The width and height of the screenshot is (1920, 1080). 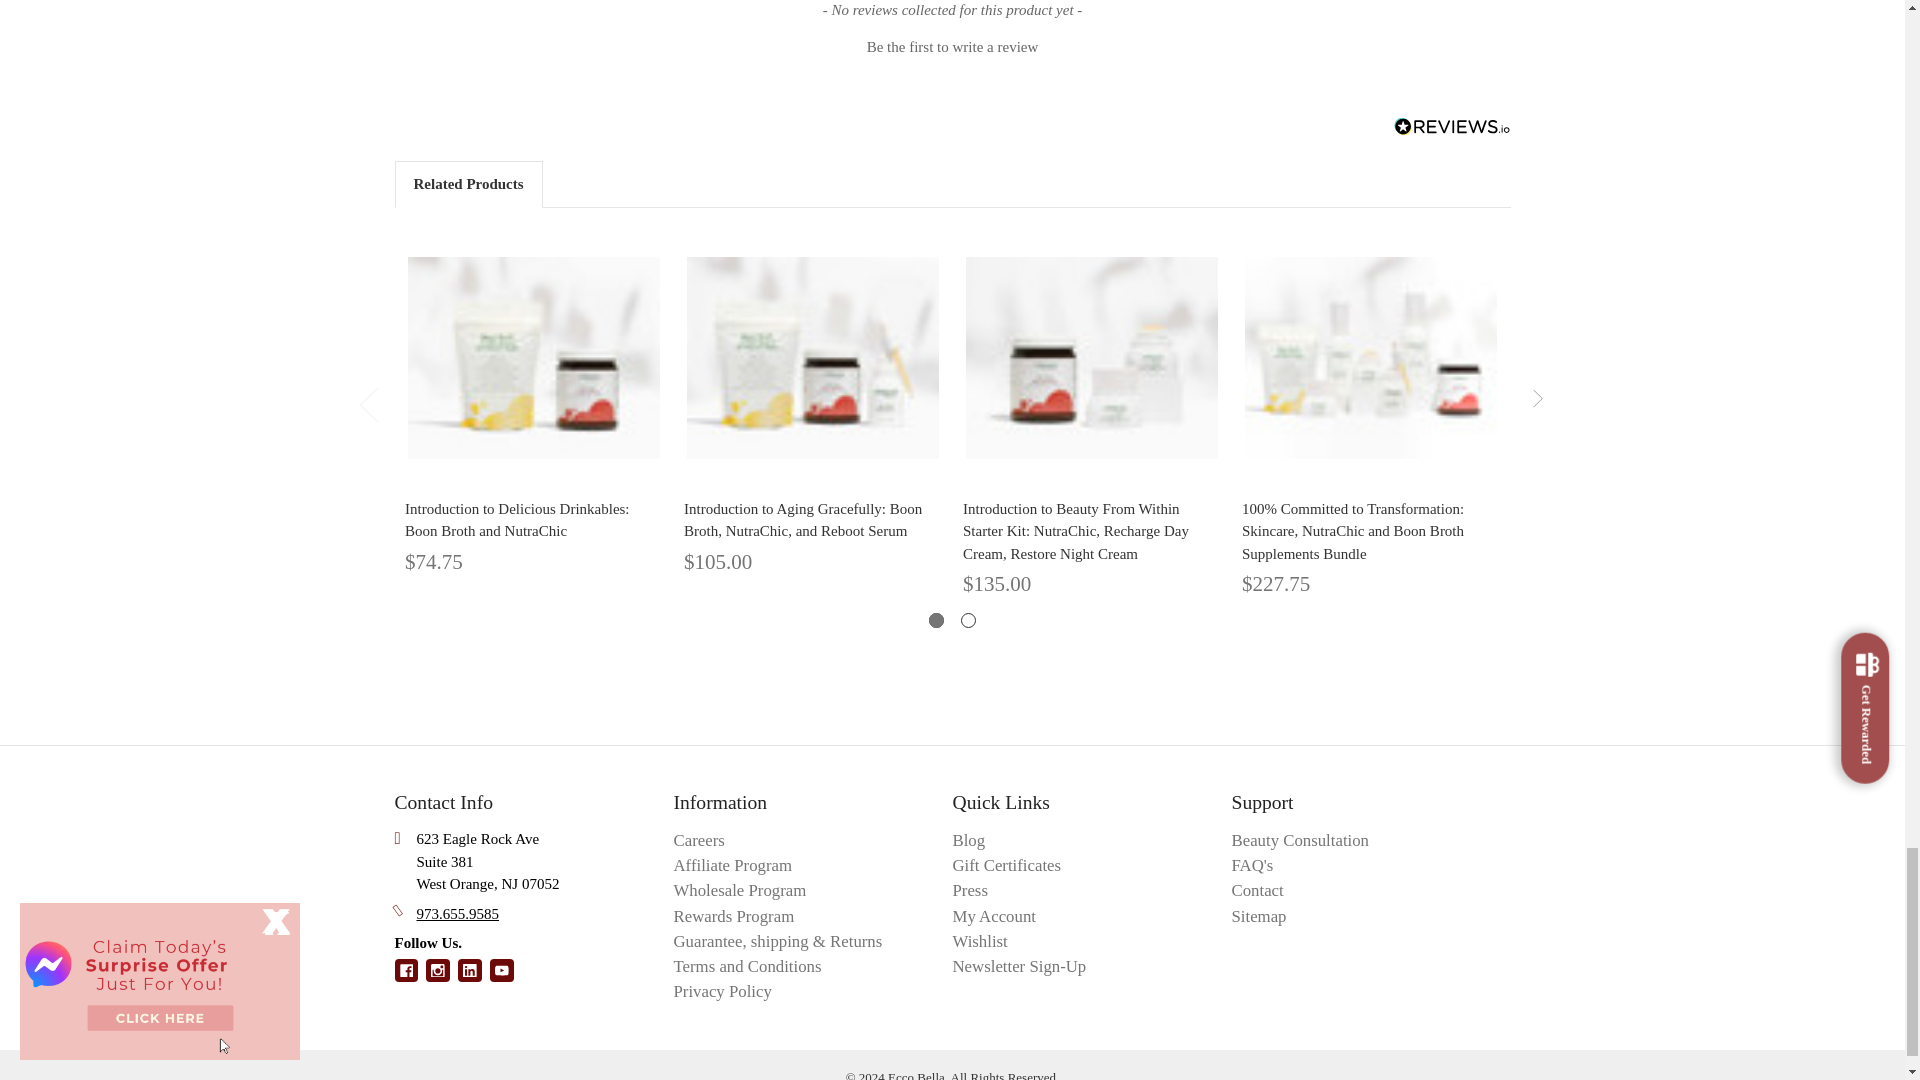 I want to click on youtube, so click(x=502, y=970).